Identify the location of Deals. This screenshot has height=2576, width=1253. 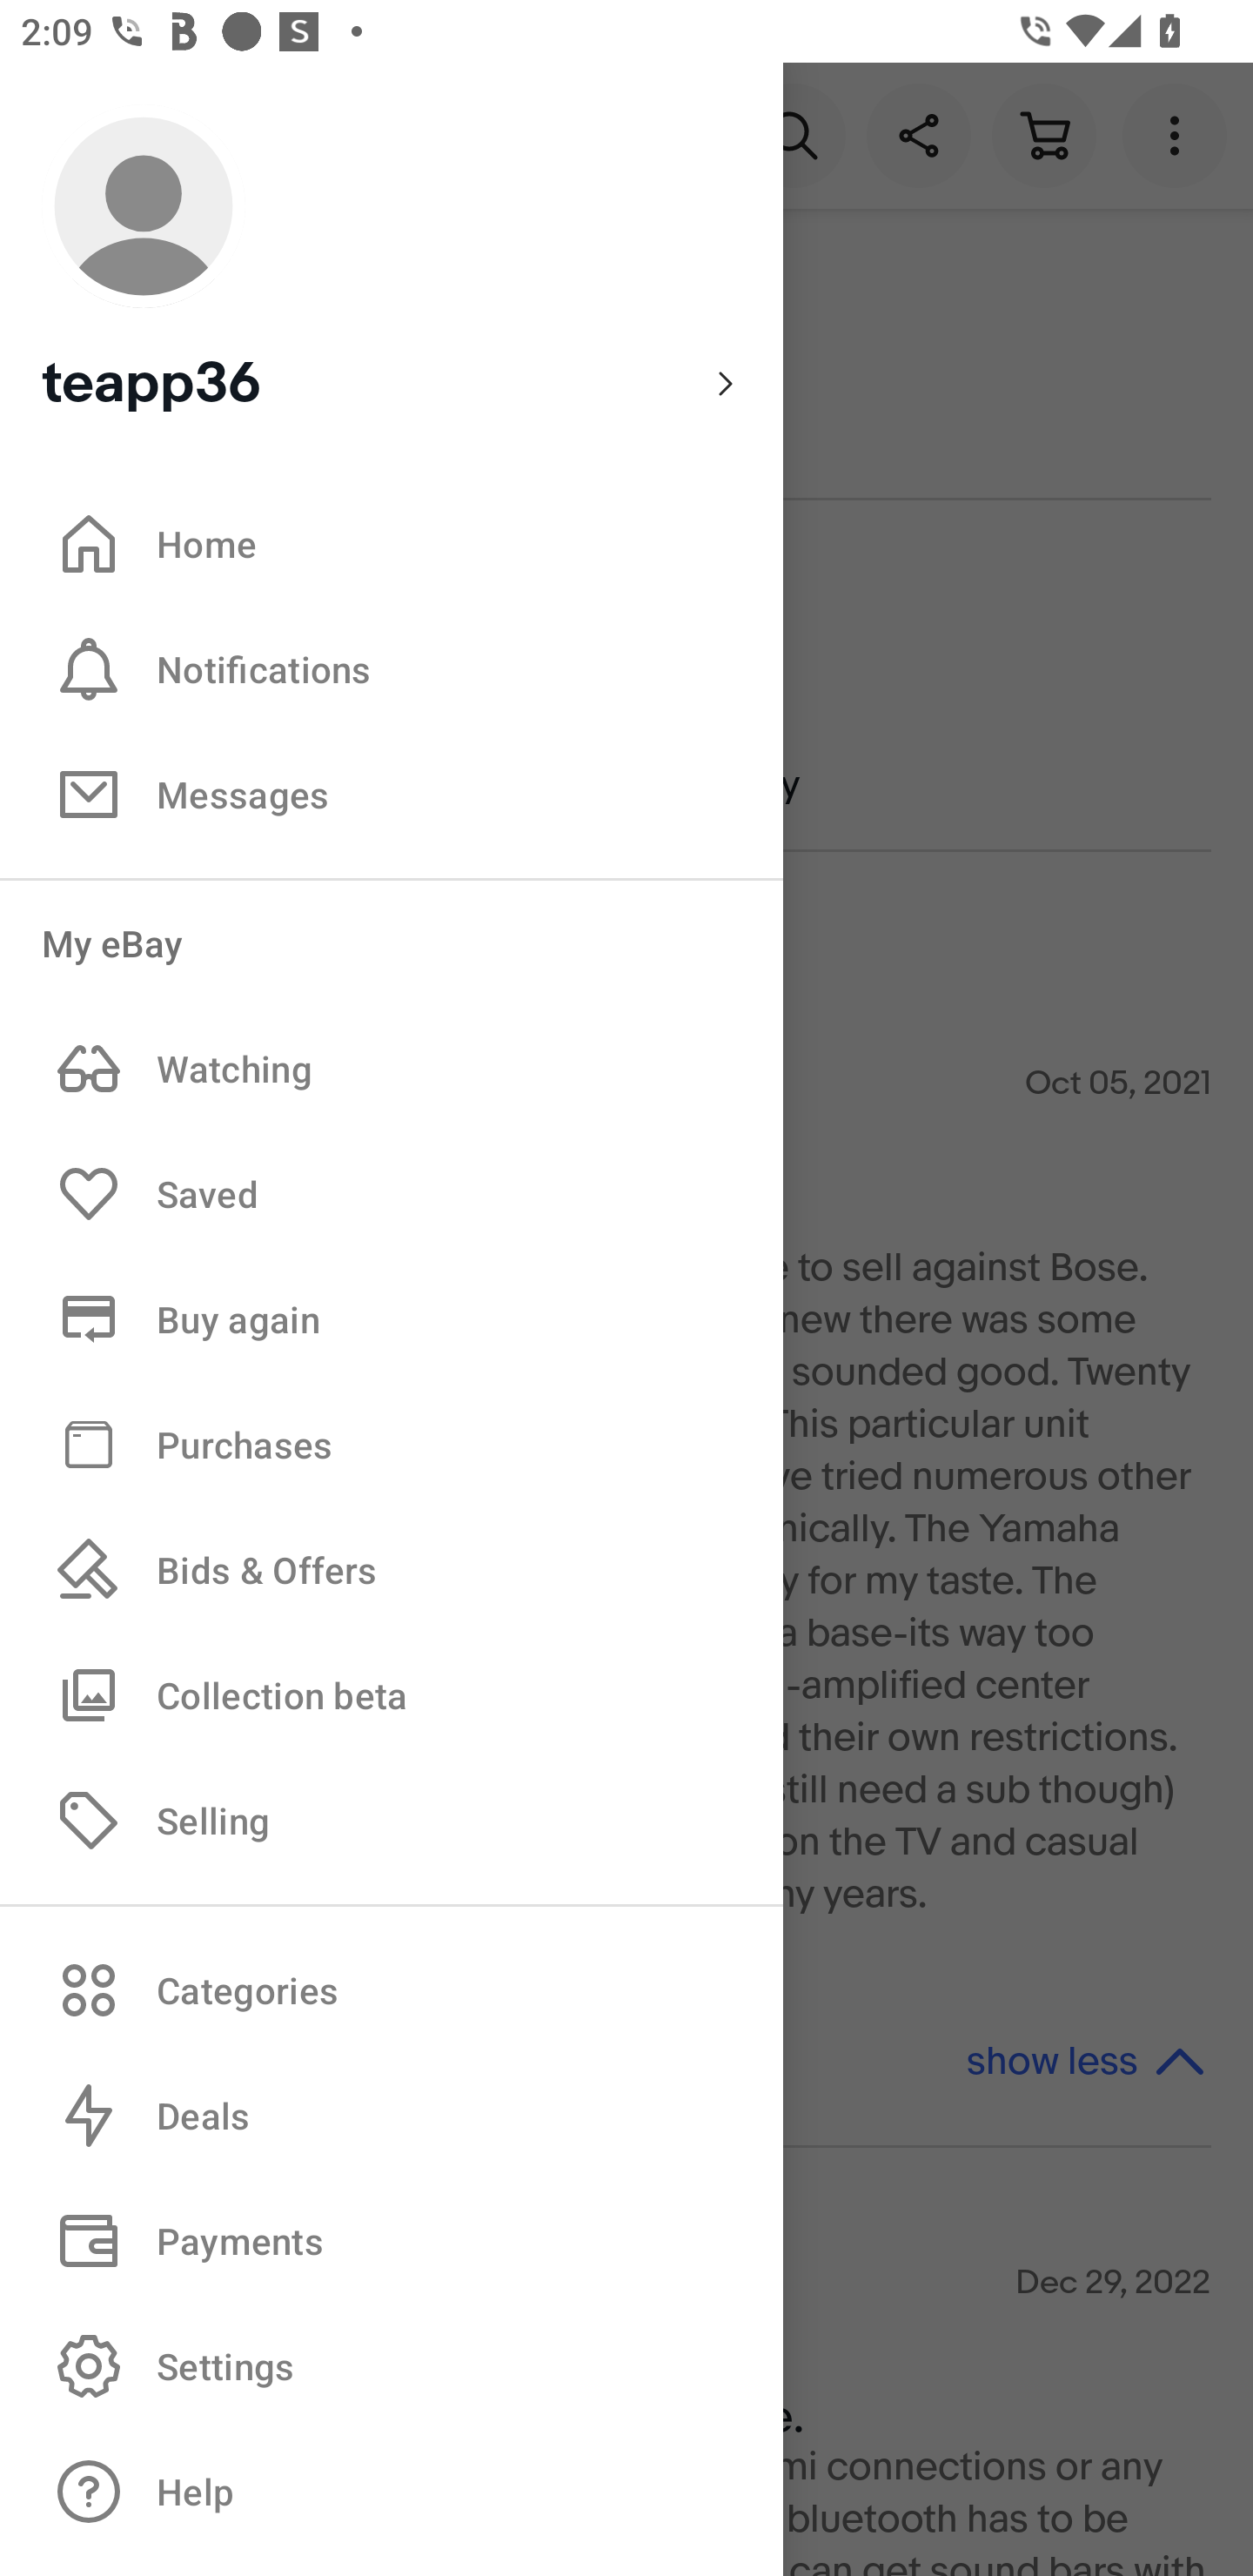
(392, 2116).